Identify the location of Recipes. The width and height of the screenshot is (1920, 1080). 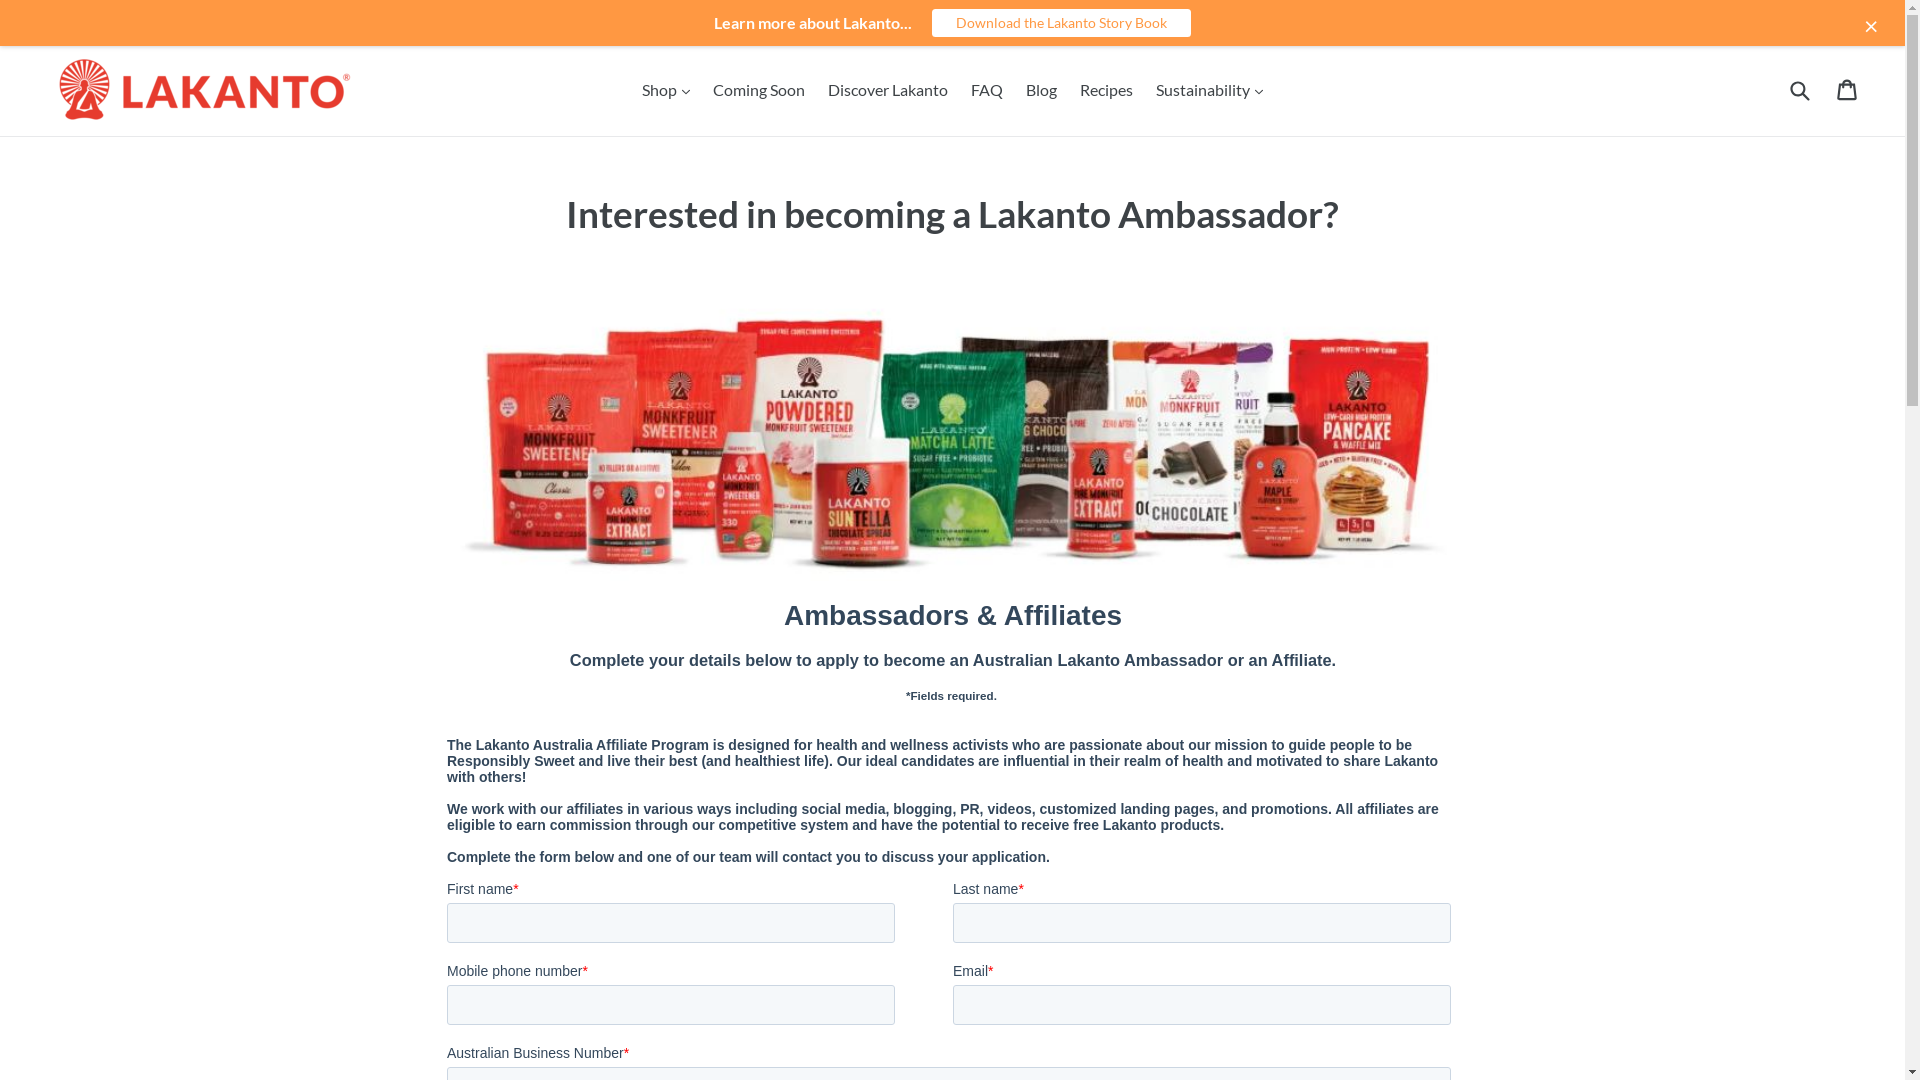
(1106, 90).